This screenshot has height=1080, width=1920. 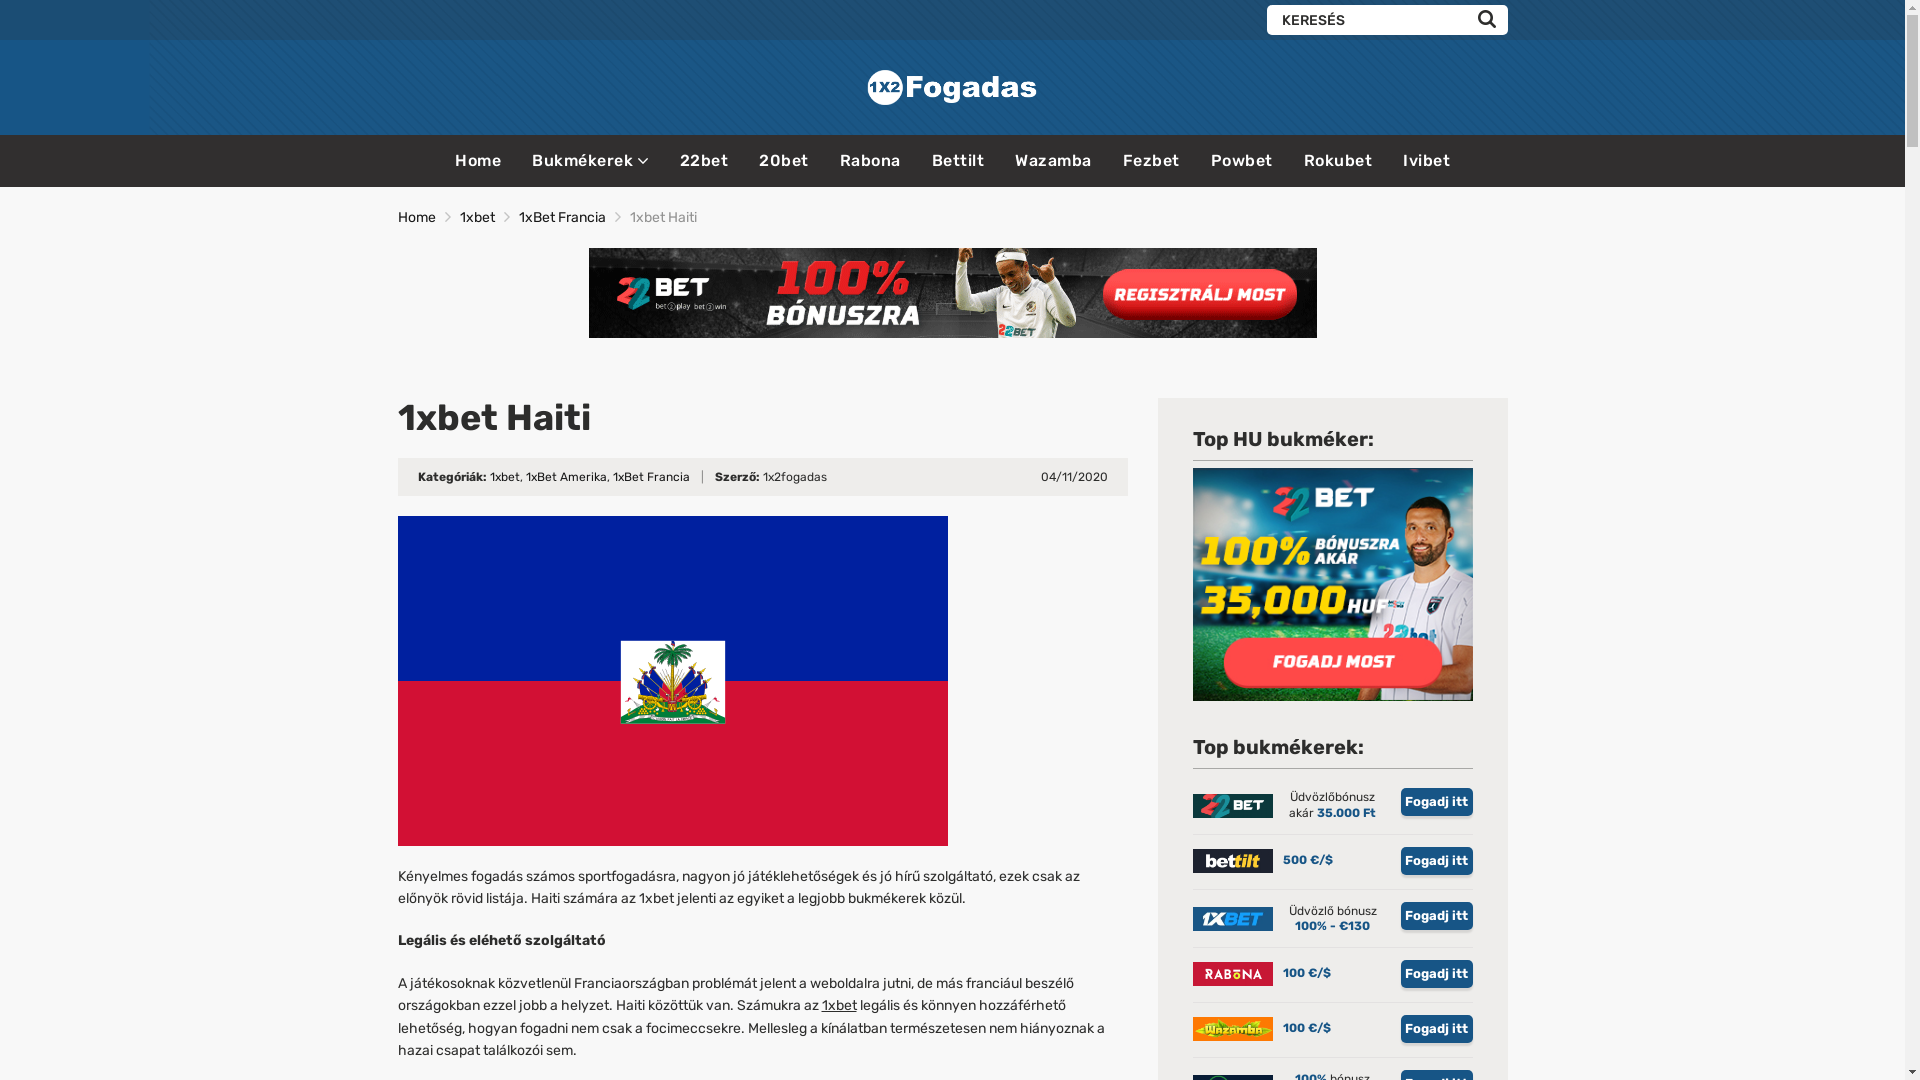 What do you see at coordinates (566, 477) in the screenshot?
I see `1xBet Amerika` at bounding box center [566, 477].